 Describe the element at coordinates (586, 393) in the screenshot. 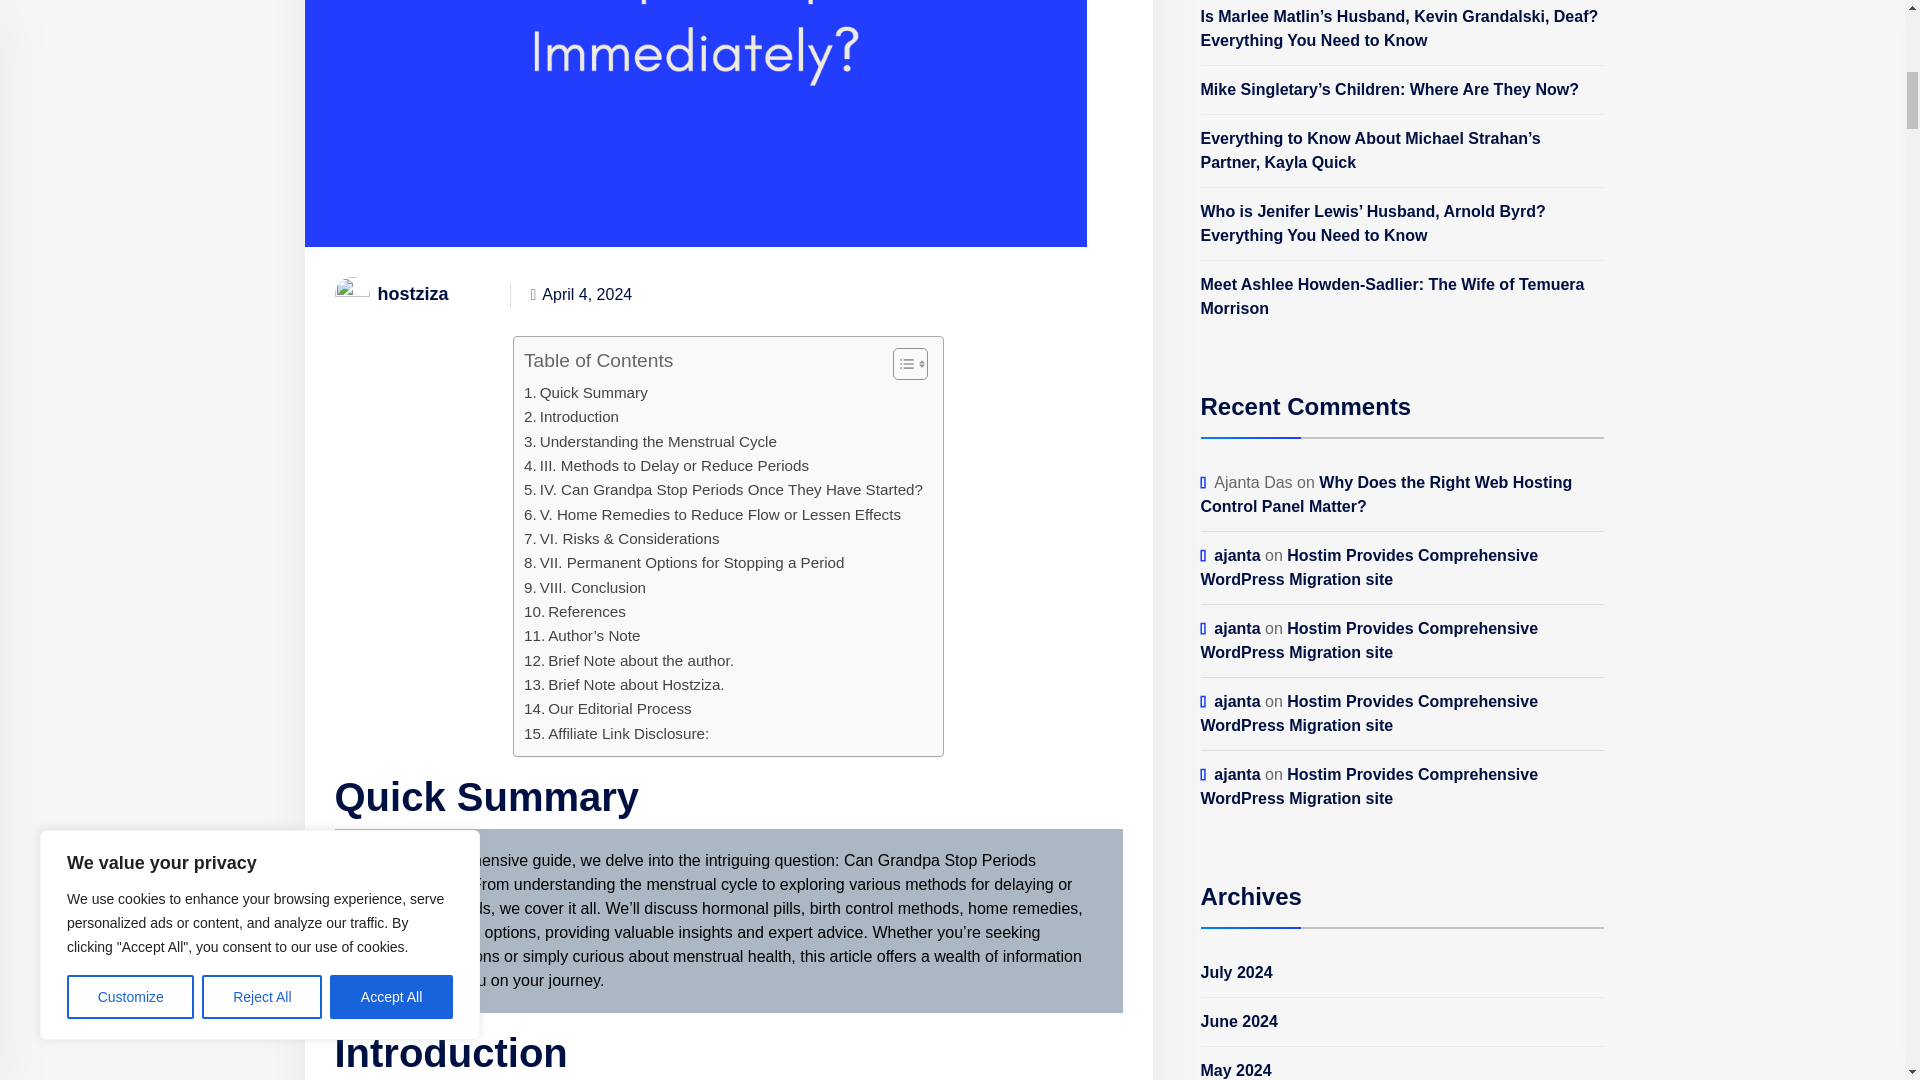

I see `Quick Summary` at that location.